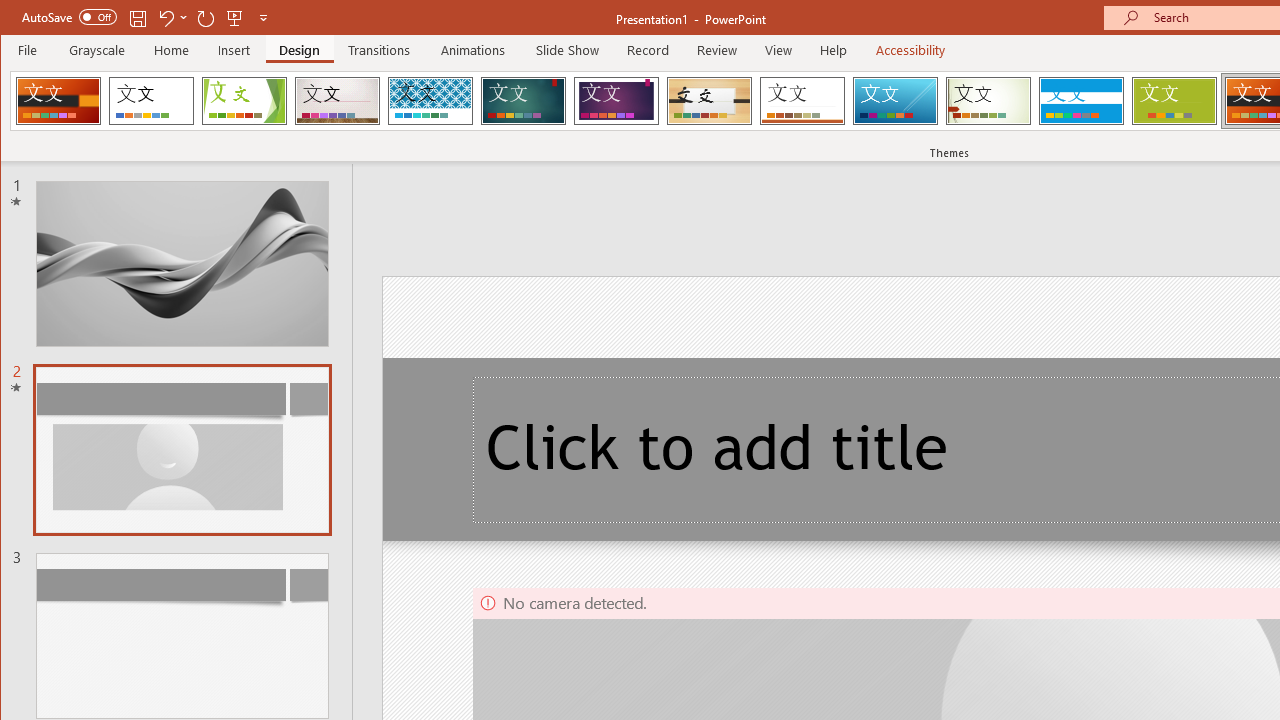  Describe the element at coordinates (710, 100) in the screenshot. I see `Organic` at that location.